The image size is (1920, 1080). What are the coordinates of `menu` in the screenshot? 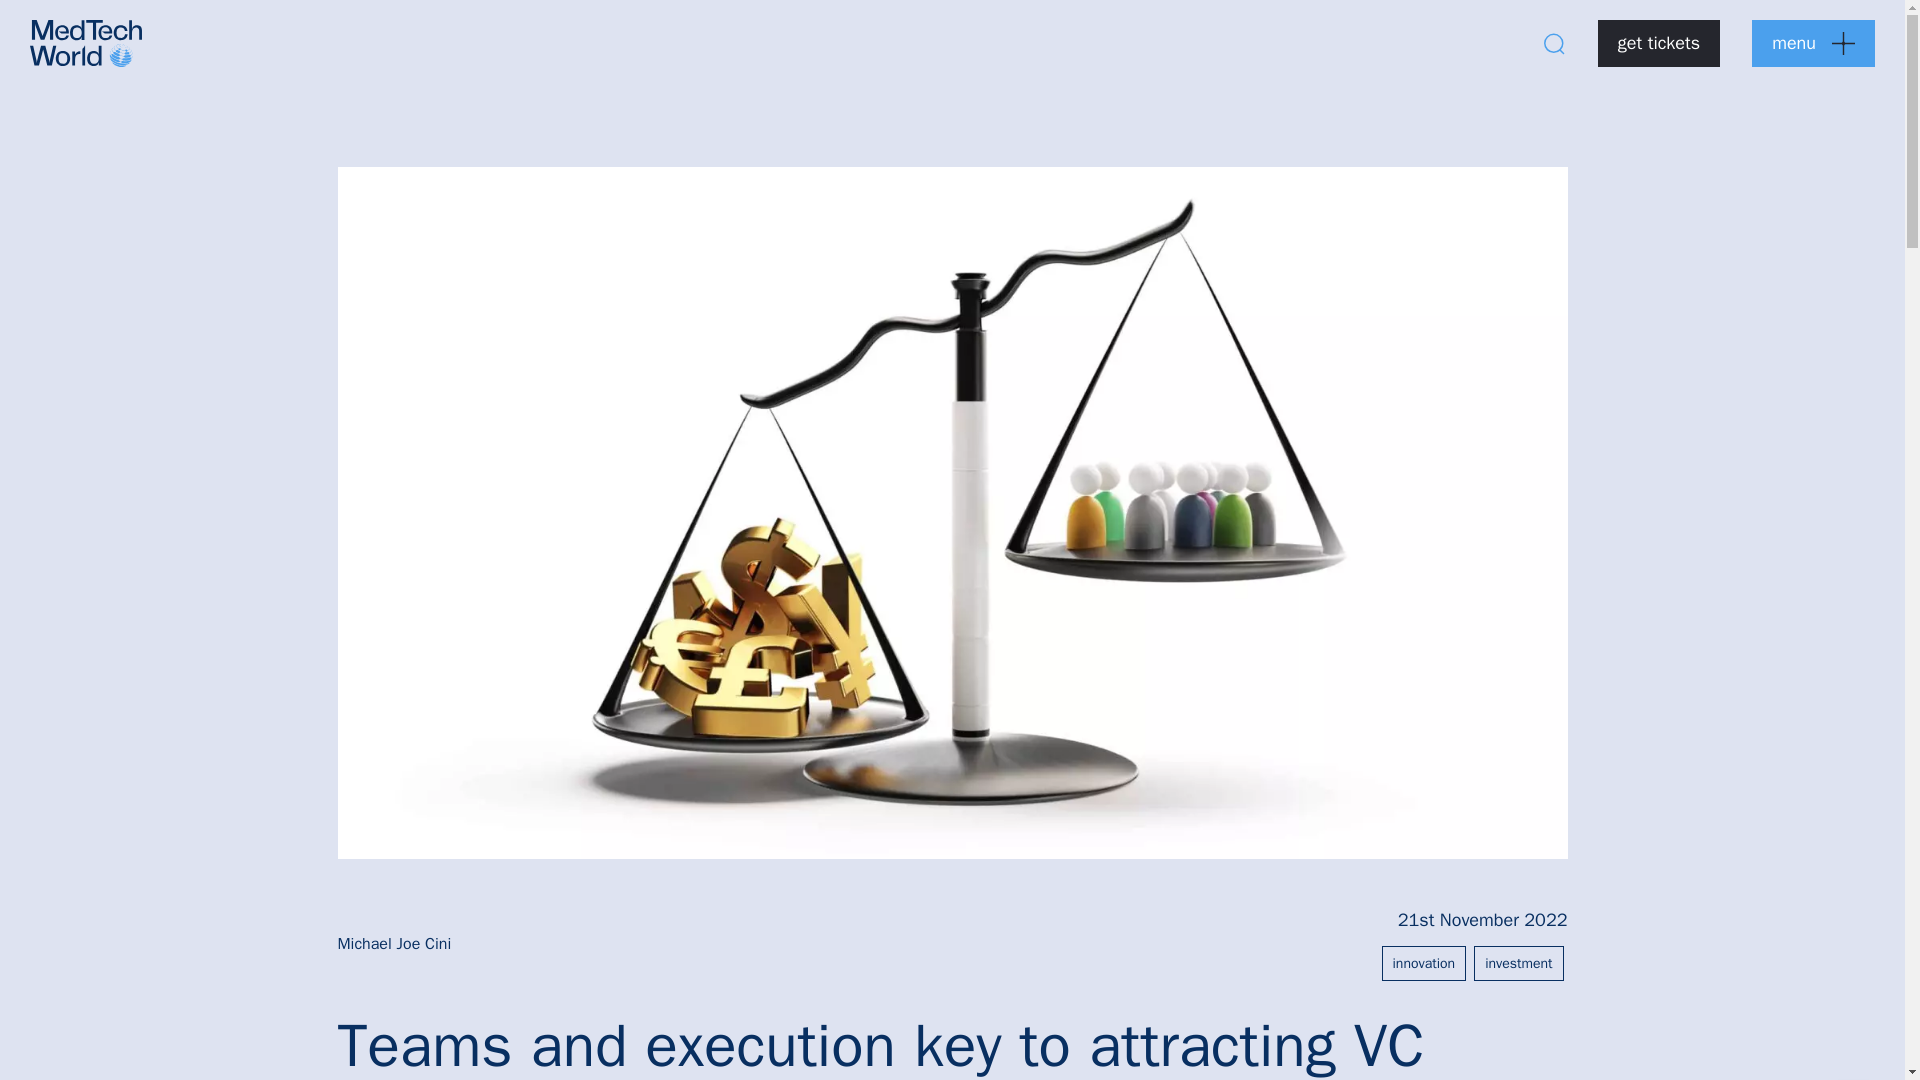 It's located at (1813, 43).